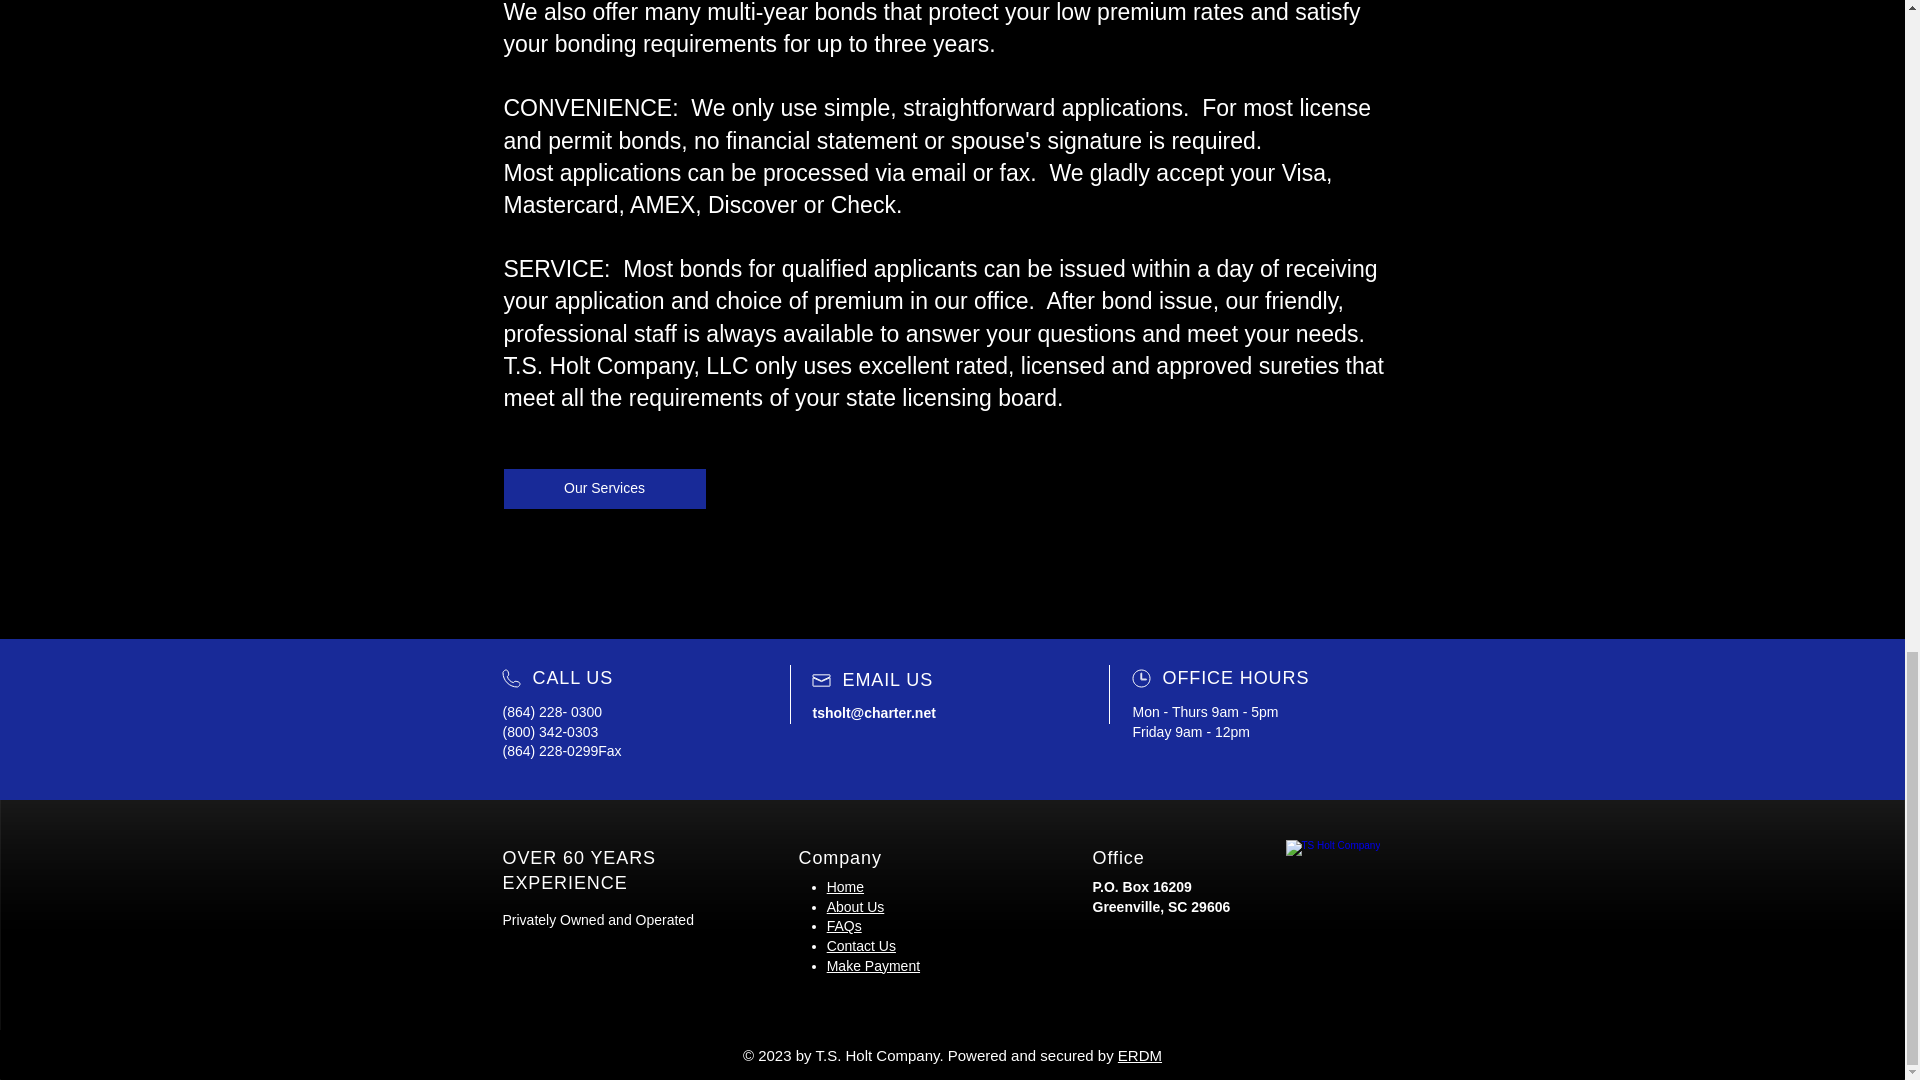 This screenshot has height=1080, width=1920. Describe the element at coordinates (604, 488) in the screenshot. I see `Our Services` at that location.